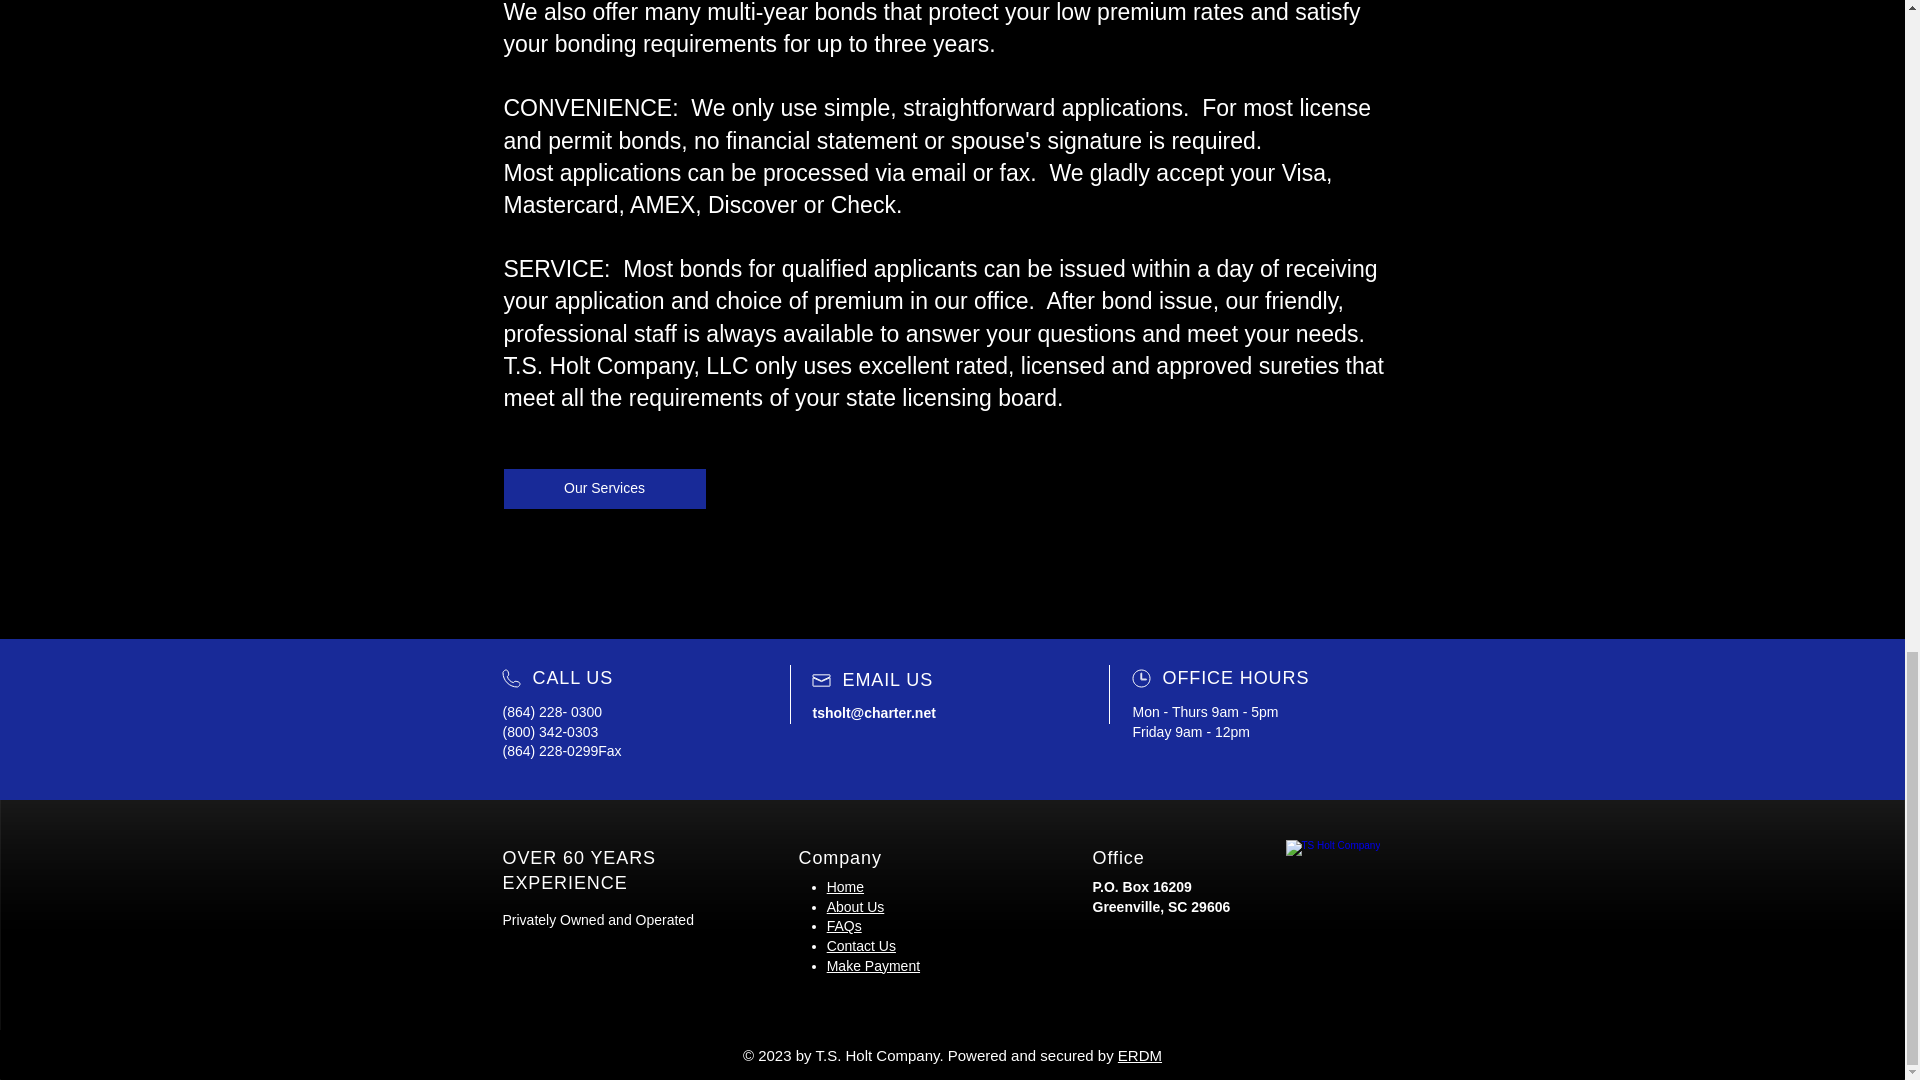 This screenshot has height=1080, width=1920. Describe the element at coordinates (604, 488) in the screenshot. I see `Our Services` at that location.